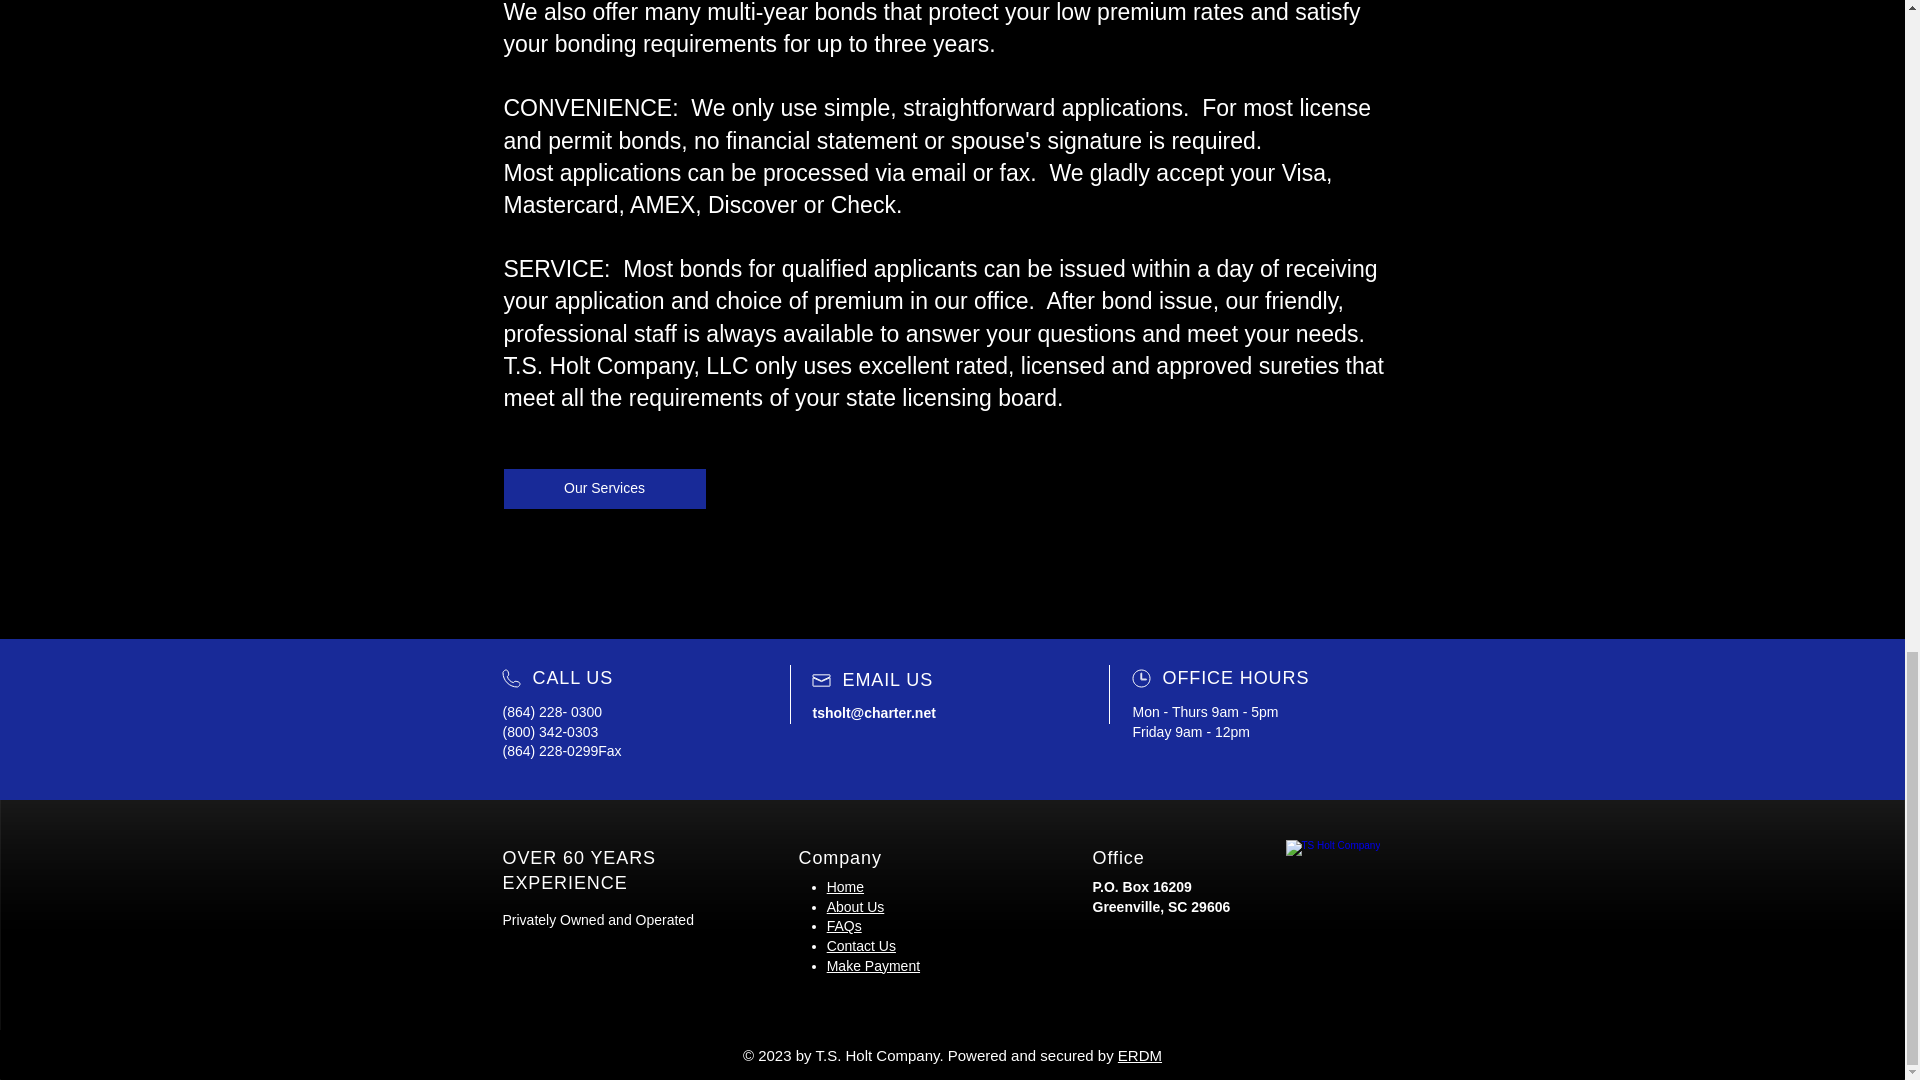 This screenshot has height=1080, width=1920. Describe the element at coordinates (604, 488) in the screenshot. I see `Our Services` at that location.